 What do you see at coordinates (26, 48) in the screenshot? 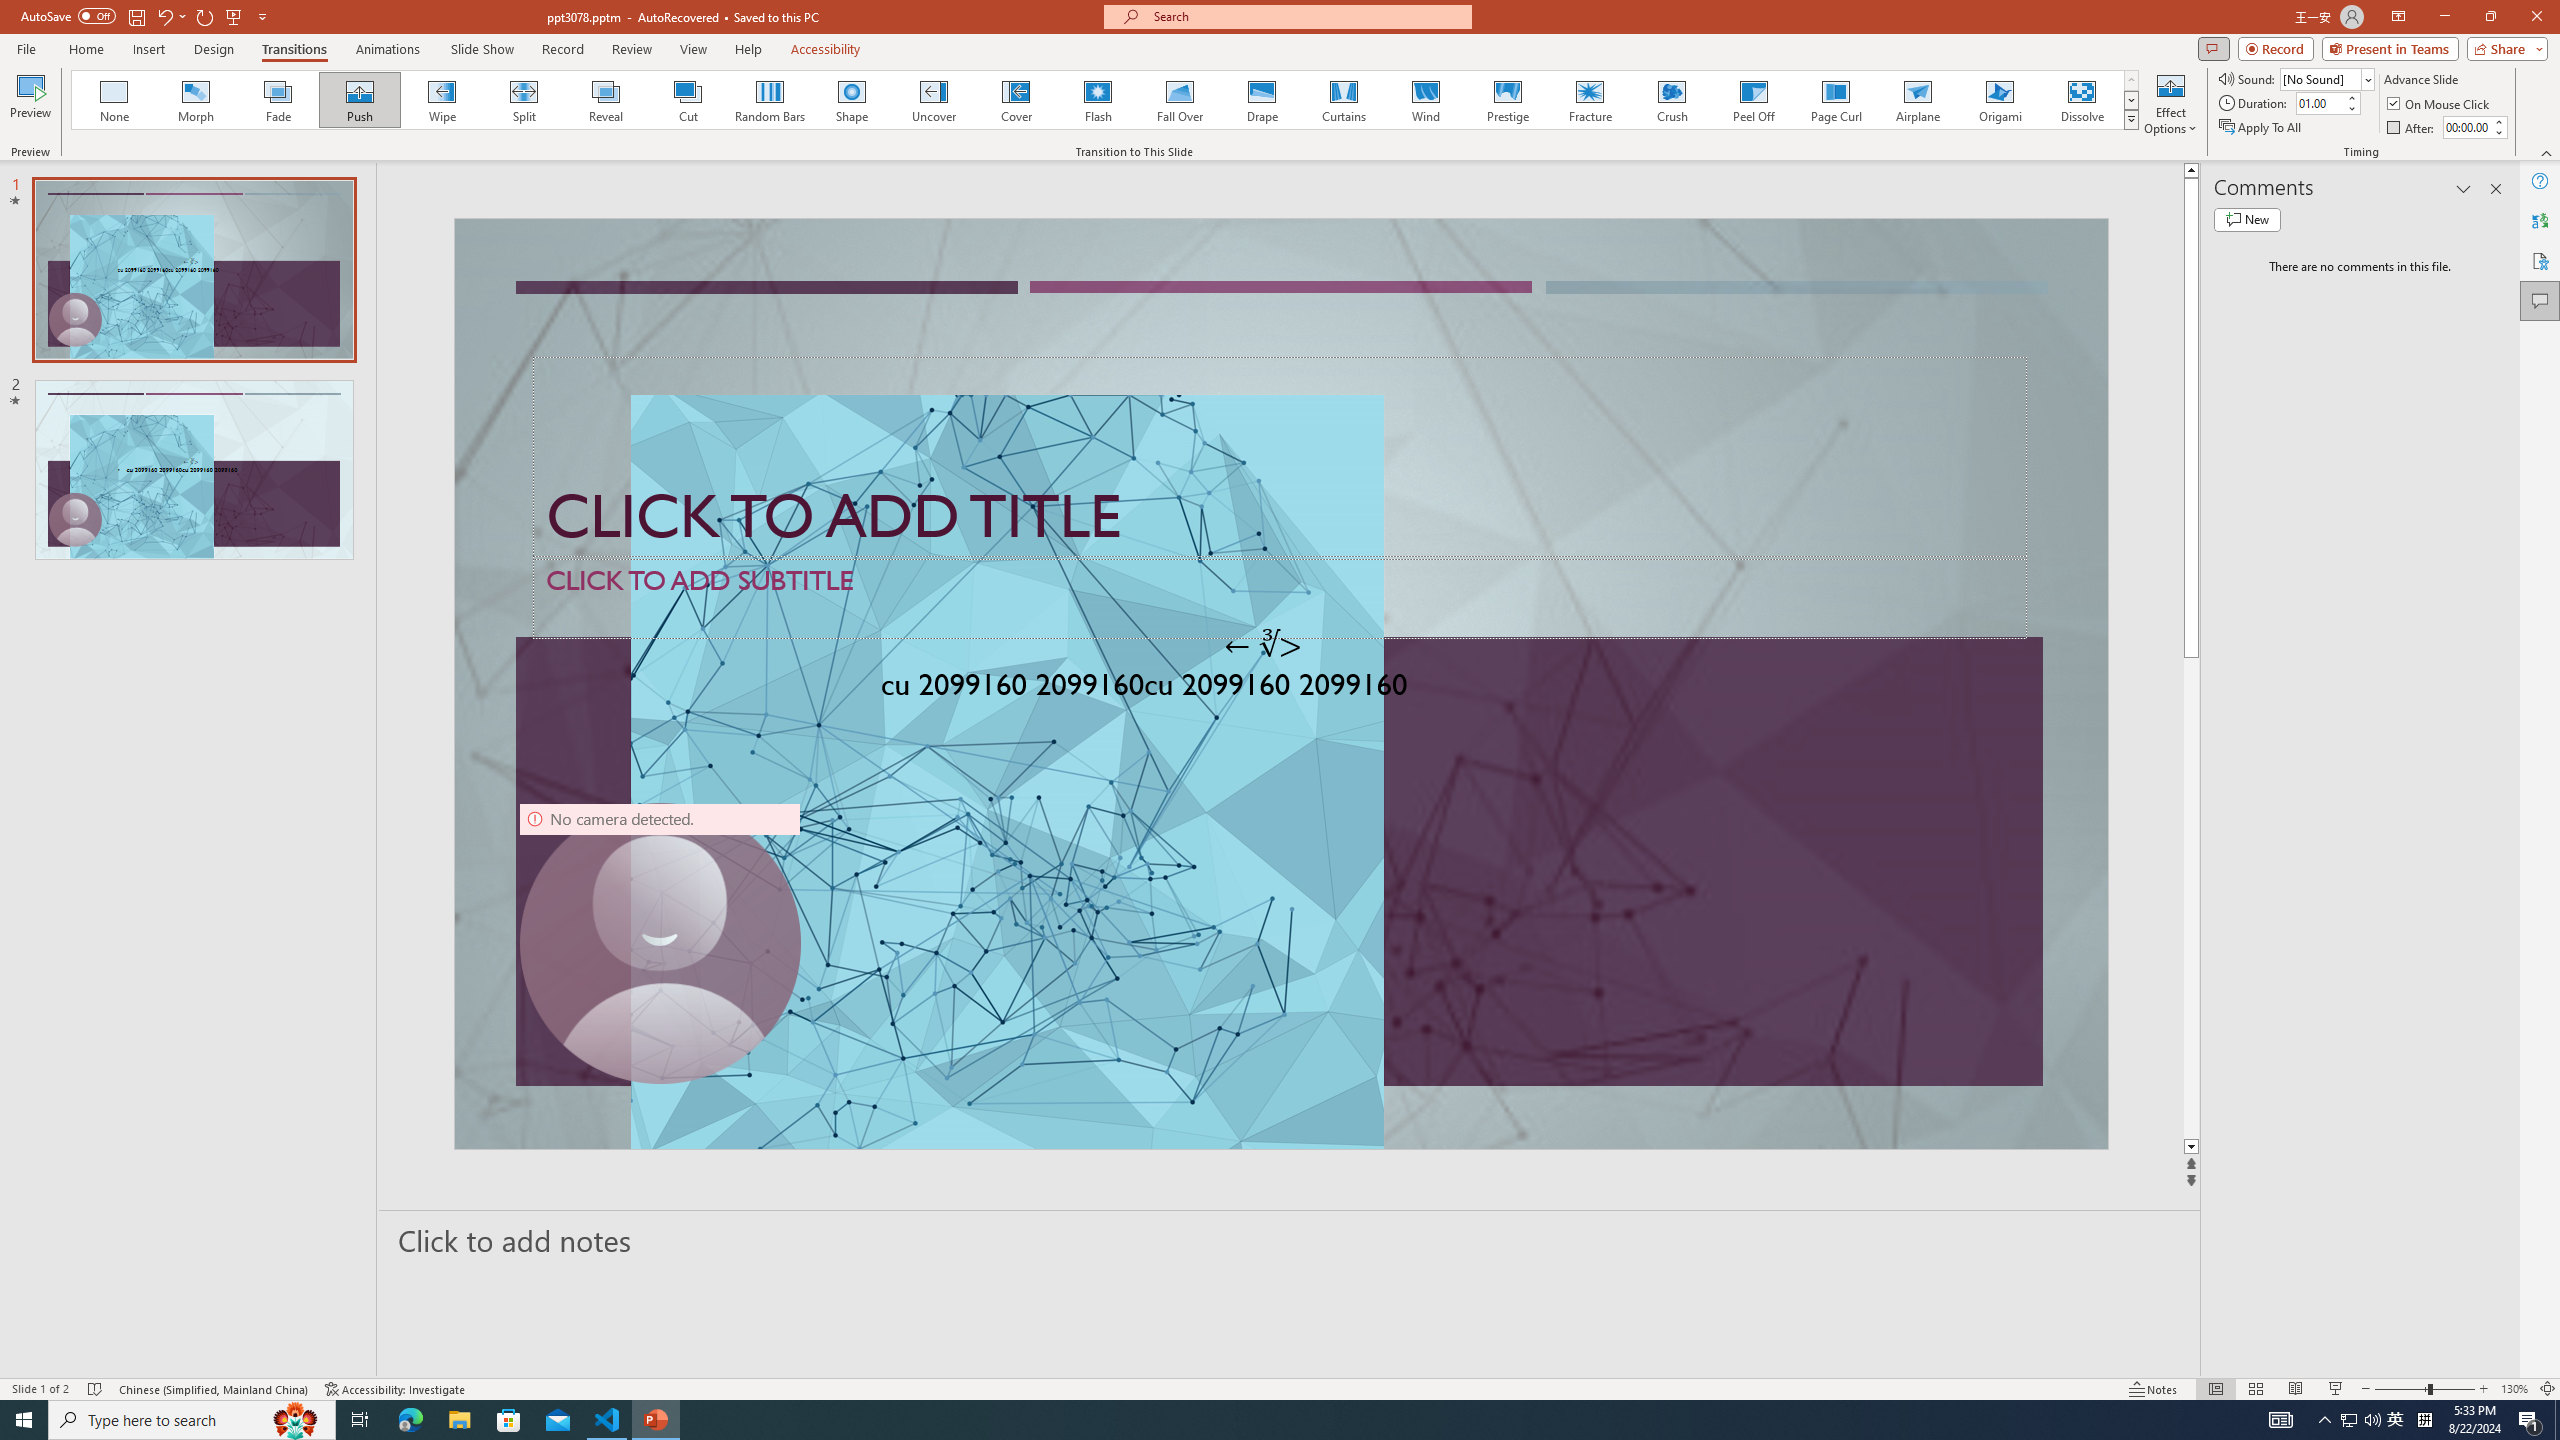
I see `File Tab` at bounding box center [26, 48].